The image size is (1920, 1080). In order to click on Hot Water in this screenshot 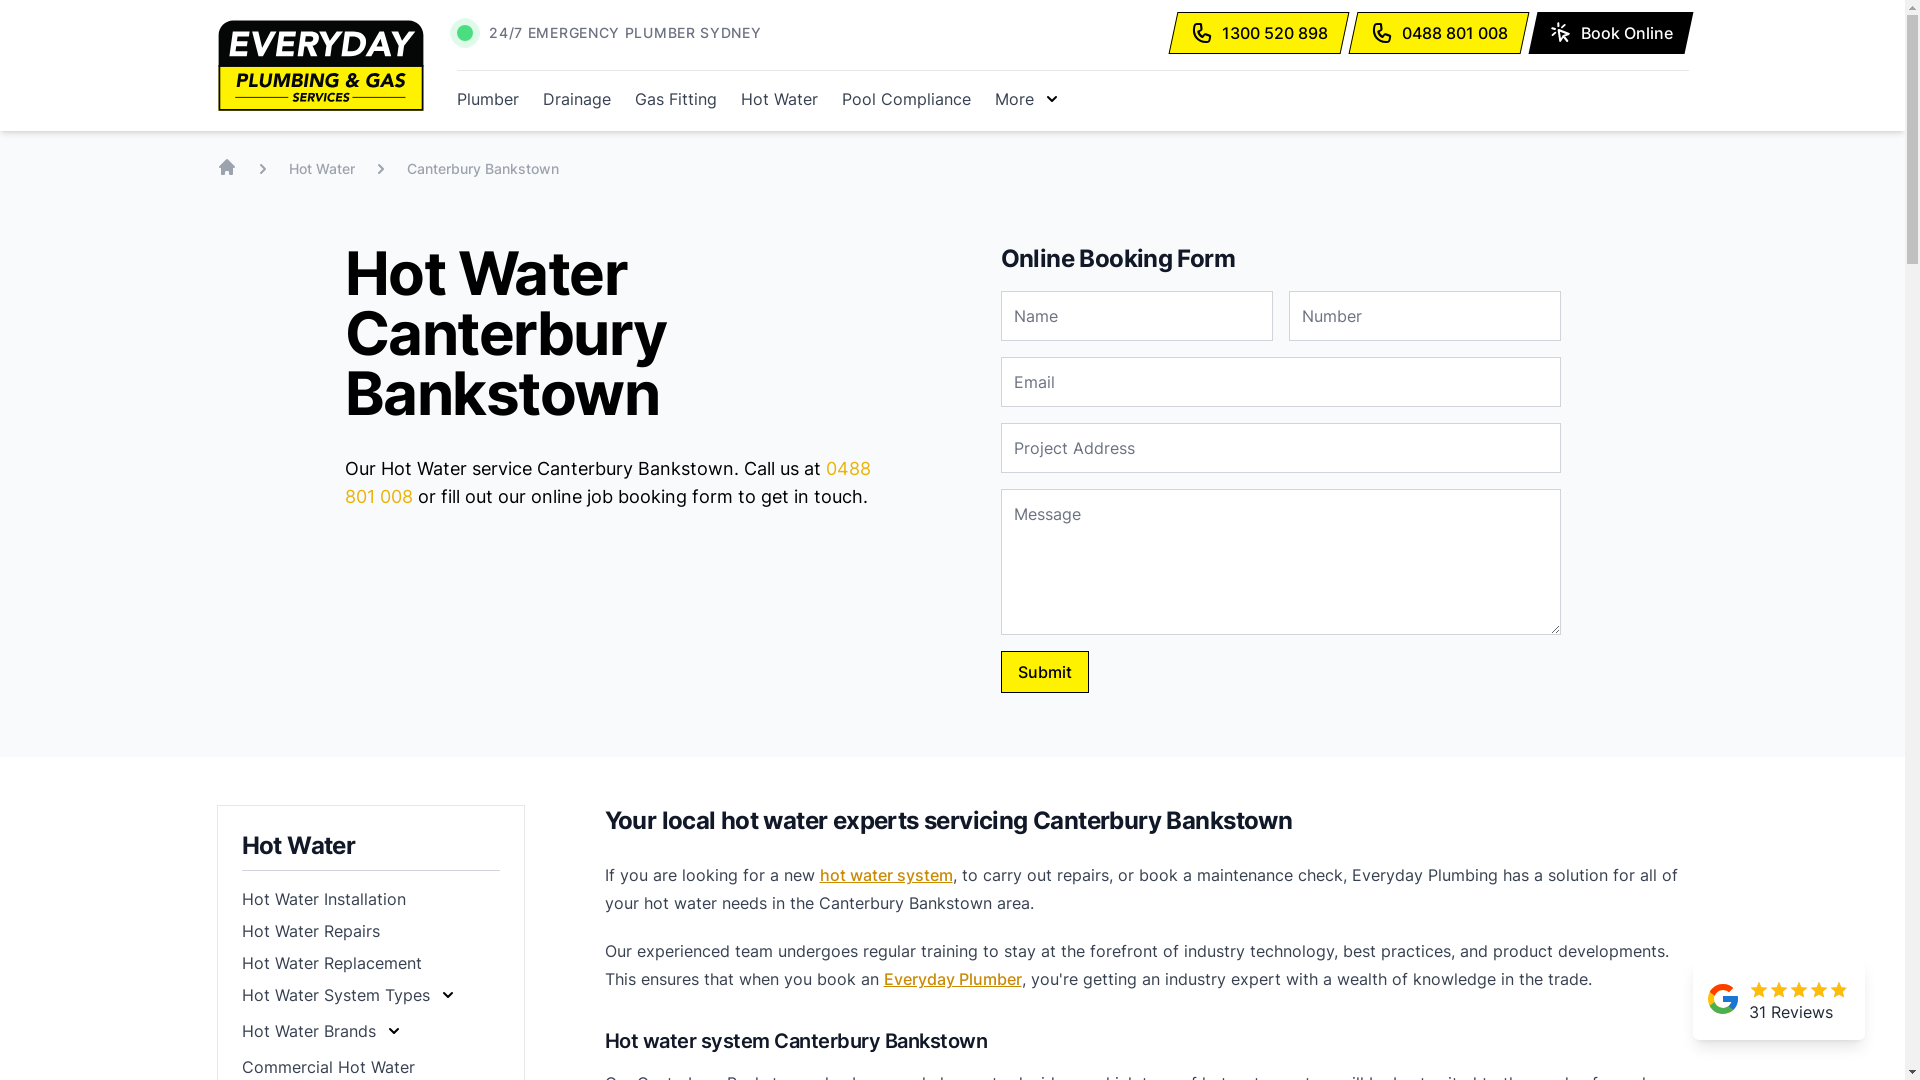, I will do `click(780, 99)`.